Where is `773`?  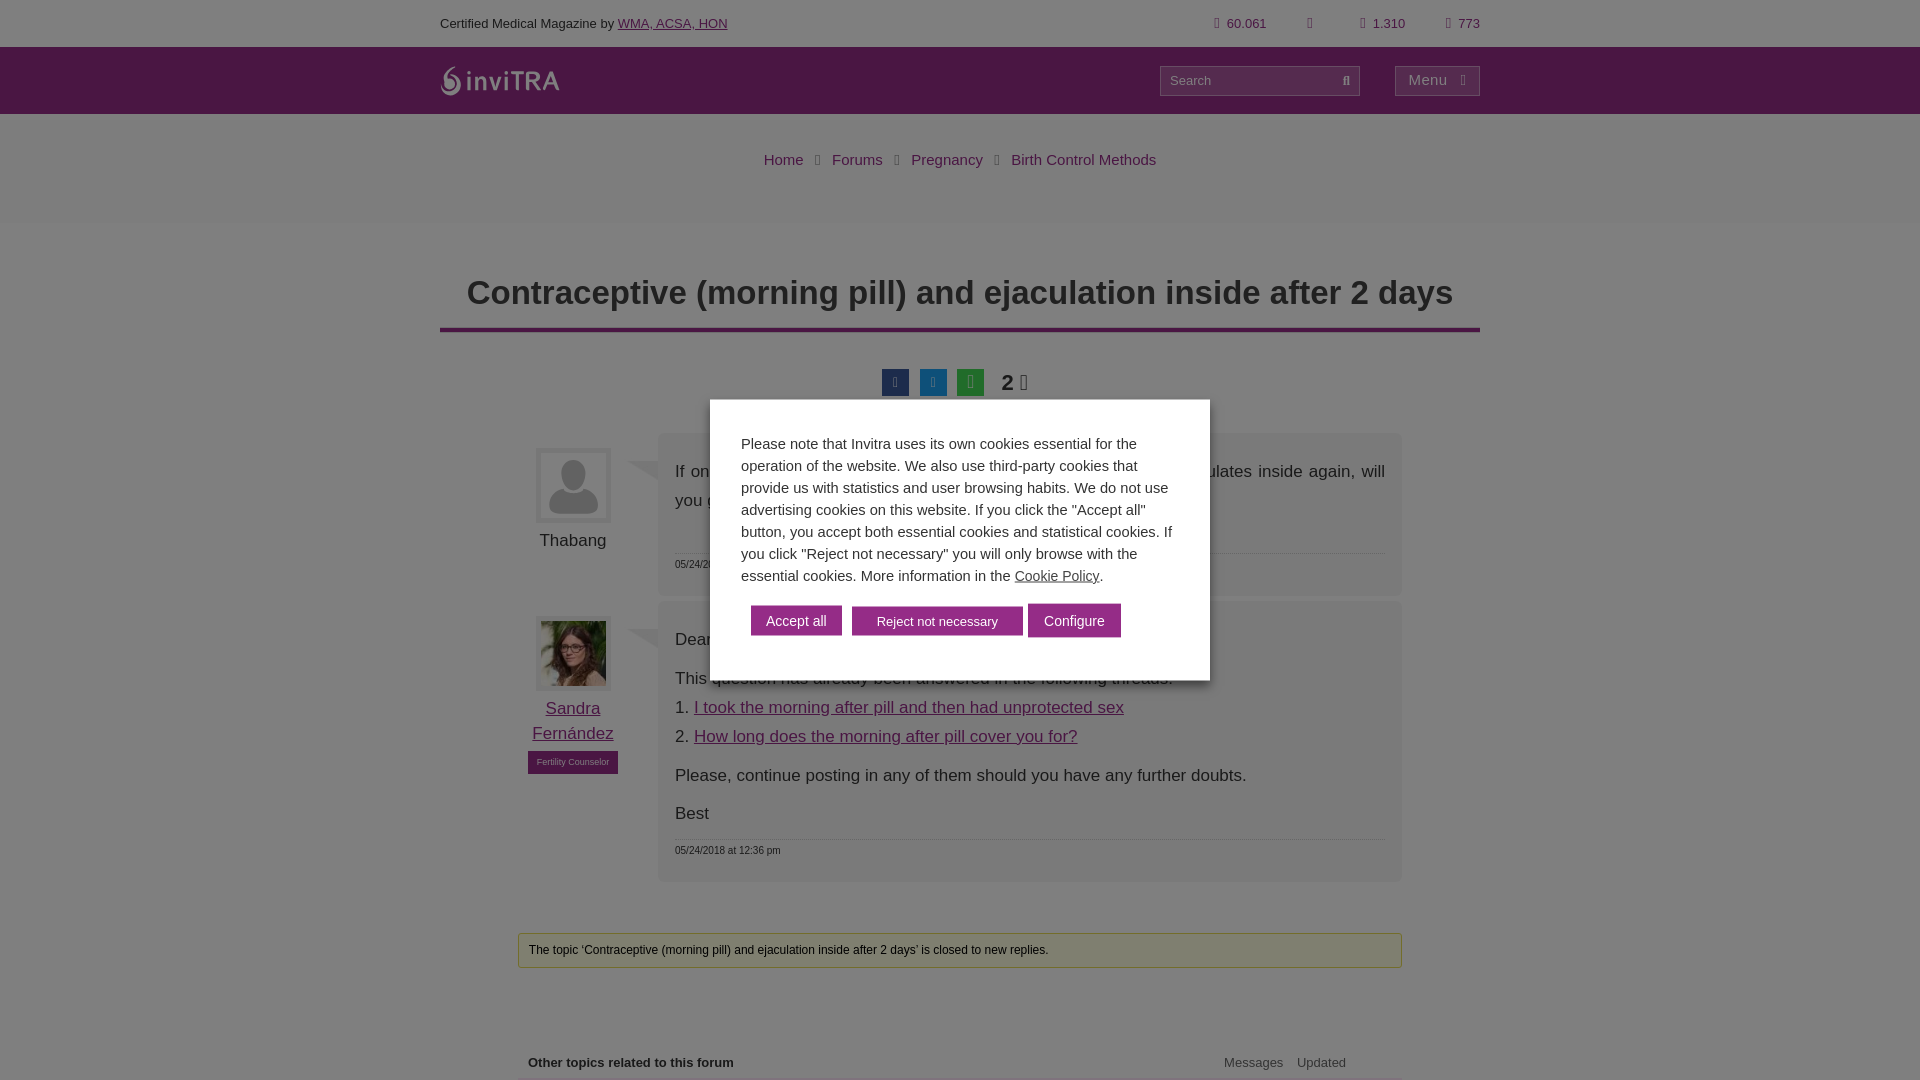
773 is located at coordinates (1462, 24).